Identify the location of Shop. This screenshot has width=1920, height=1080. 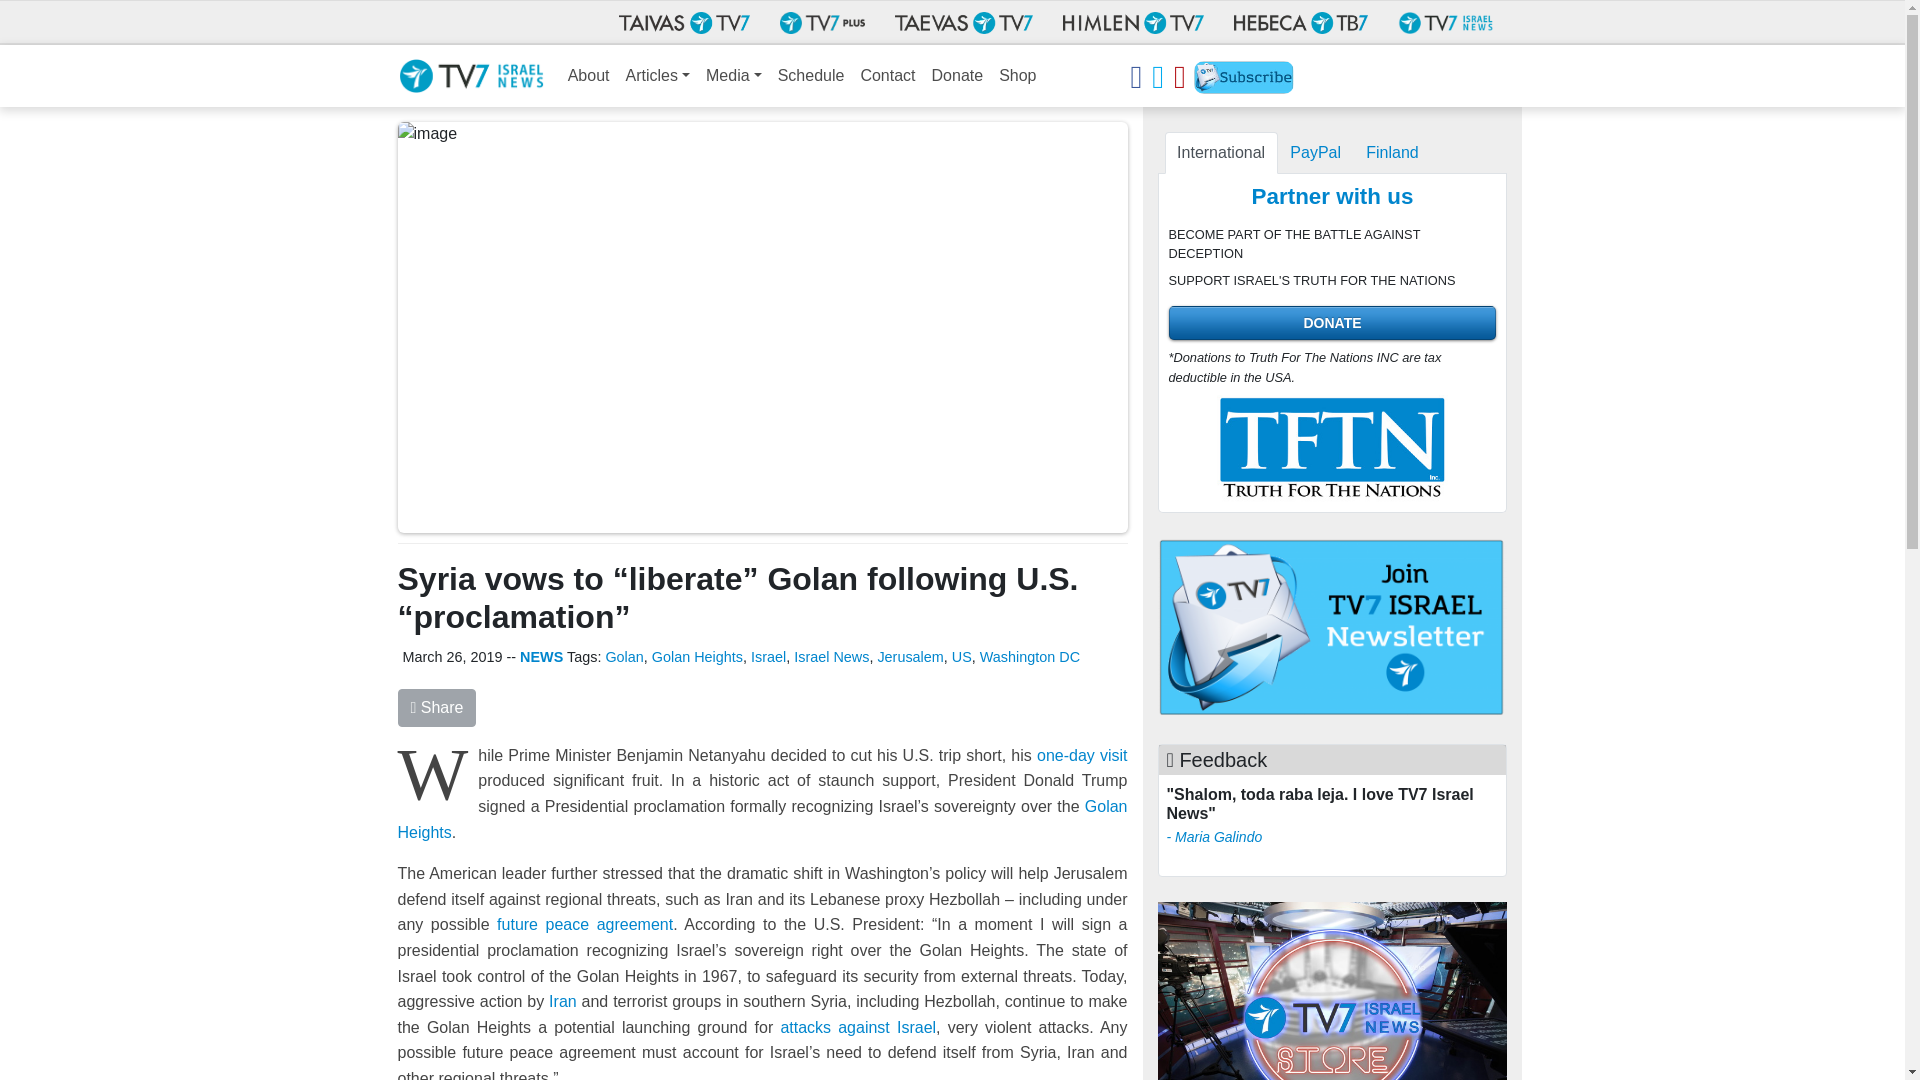
(1017, 76).